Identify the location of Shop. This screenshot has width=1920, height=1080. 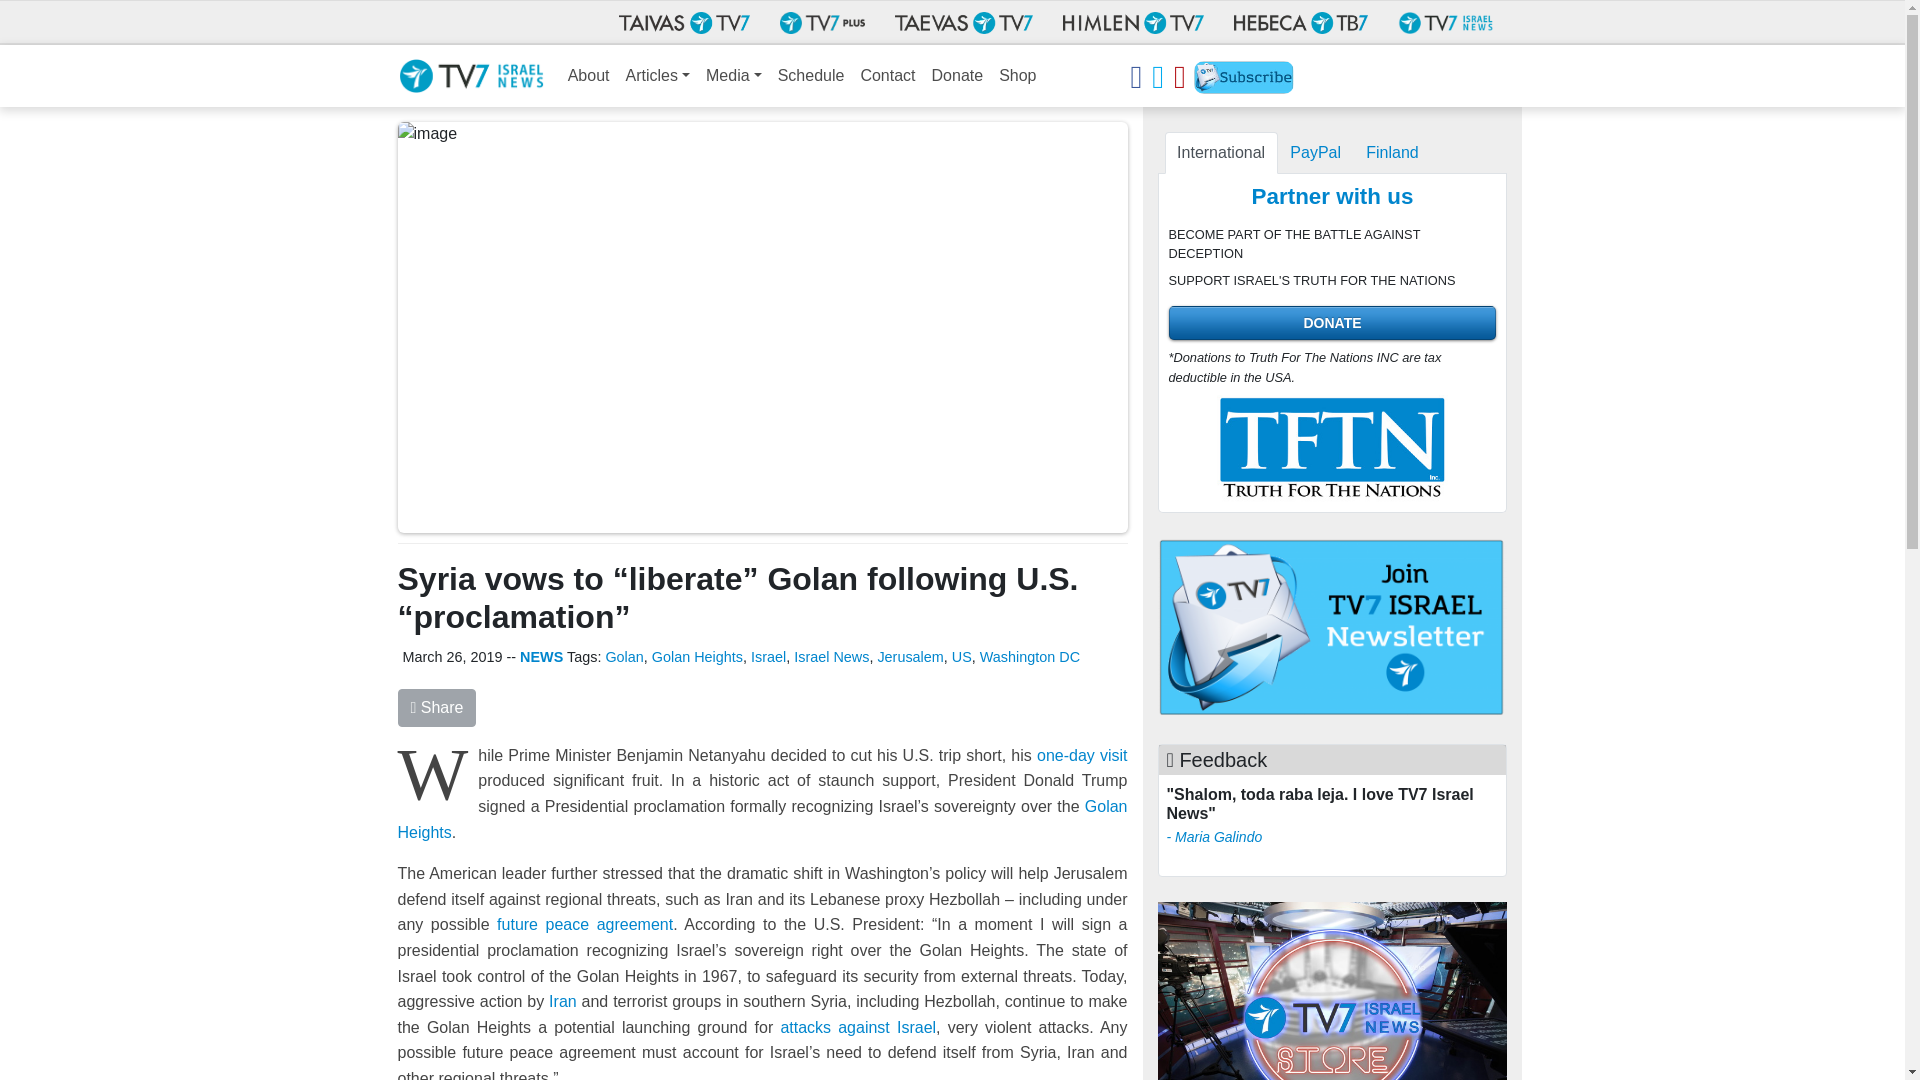
(1017, 76).